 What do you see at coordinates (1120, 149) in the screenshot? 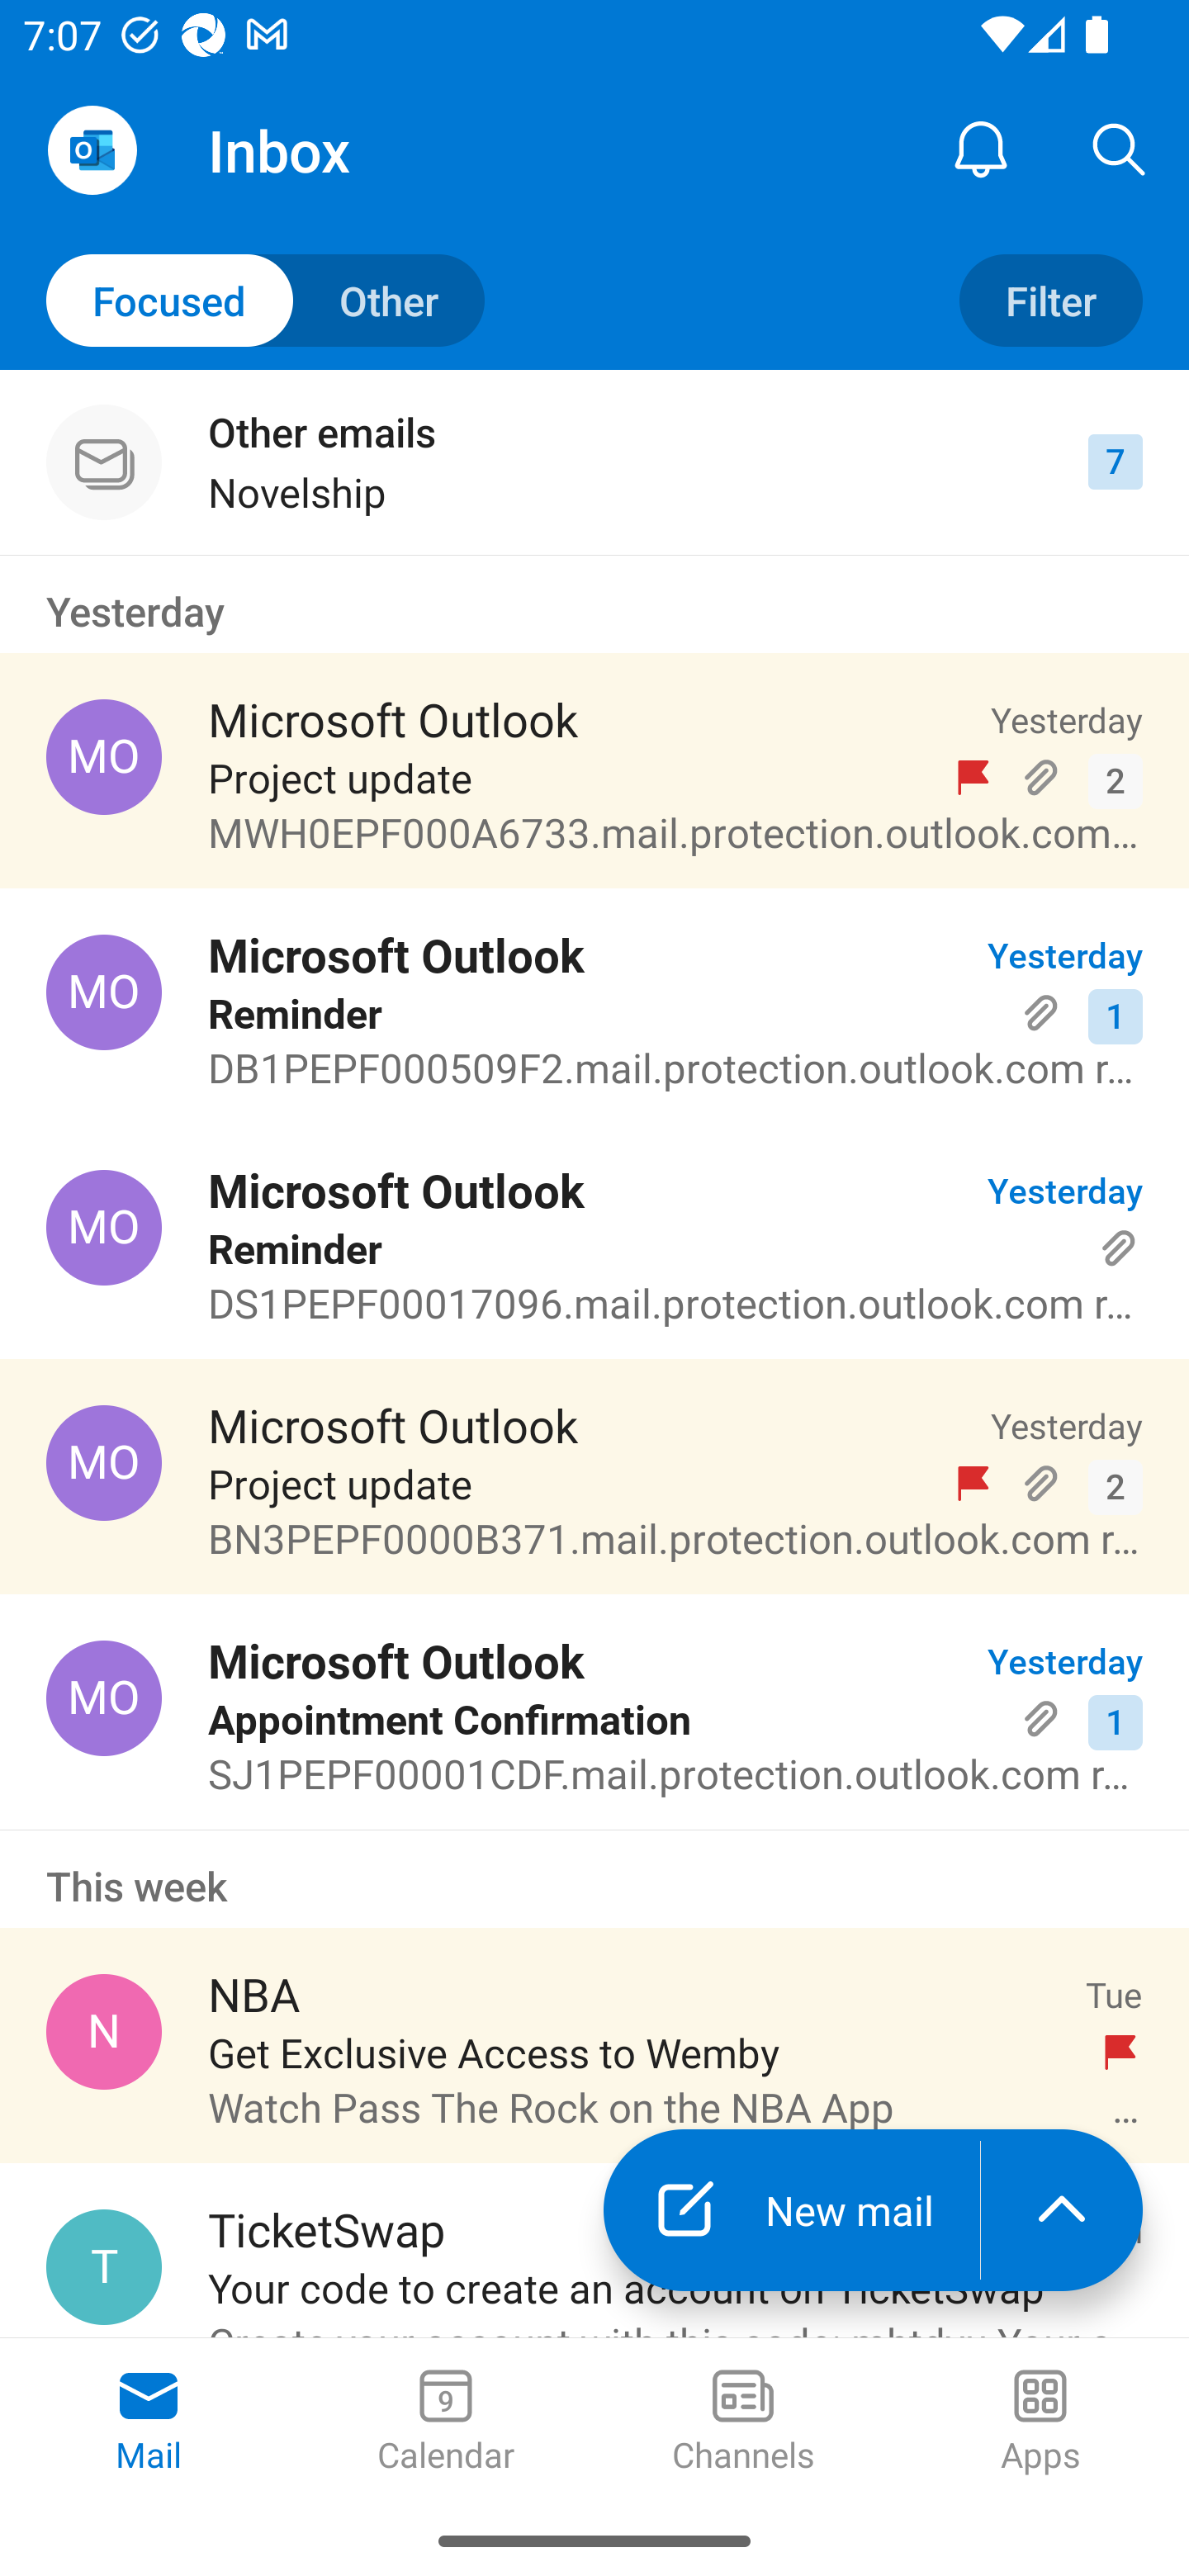
I see `Search, , ` at bounding box center [1120, 149].